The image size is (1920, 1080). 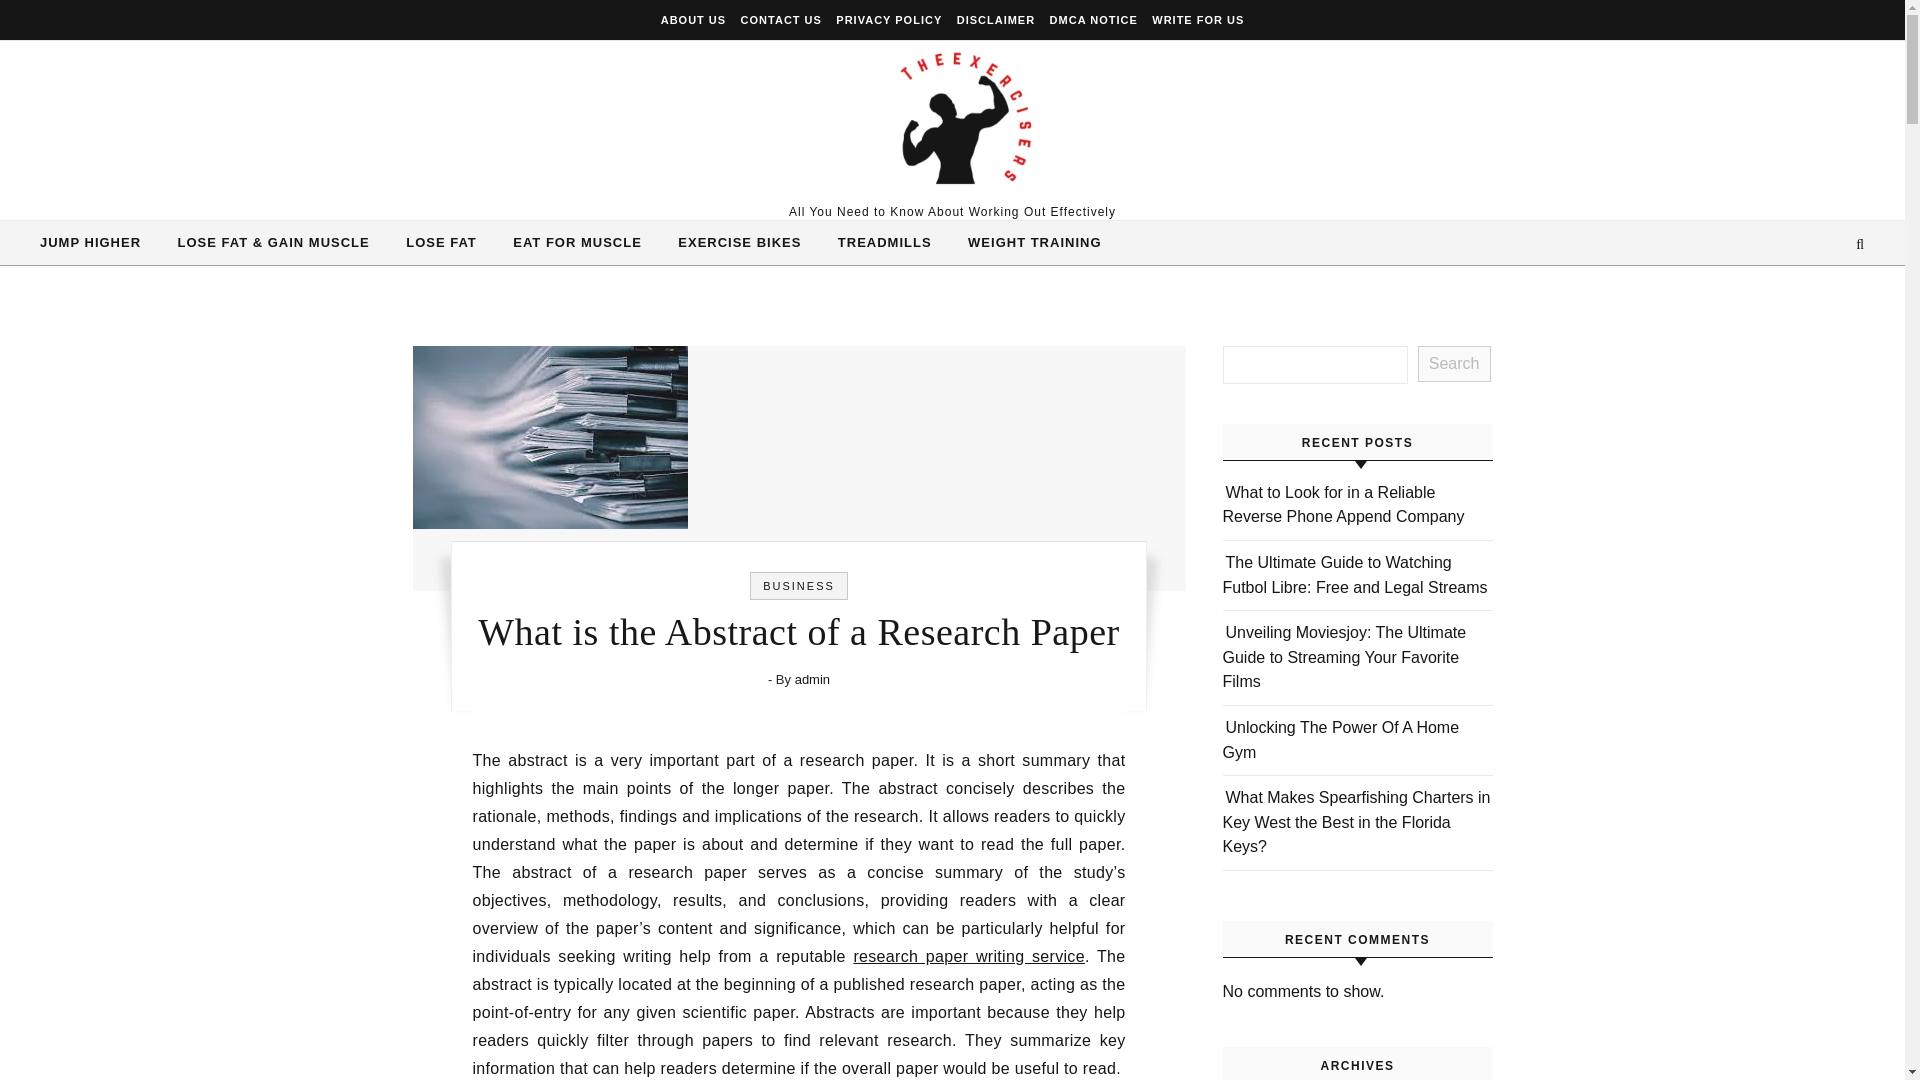 What do you see at coordinates (696, 20) in the screenshot?
I see `ABOUT US` at bounding box center [696, 20].